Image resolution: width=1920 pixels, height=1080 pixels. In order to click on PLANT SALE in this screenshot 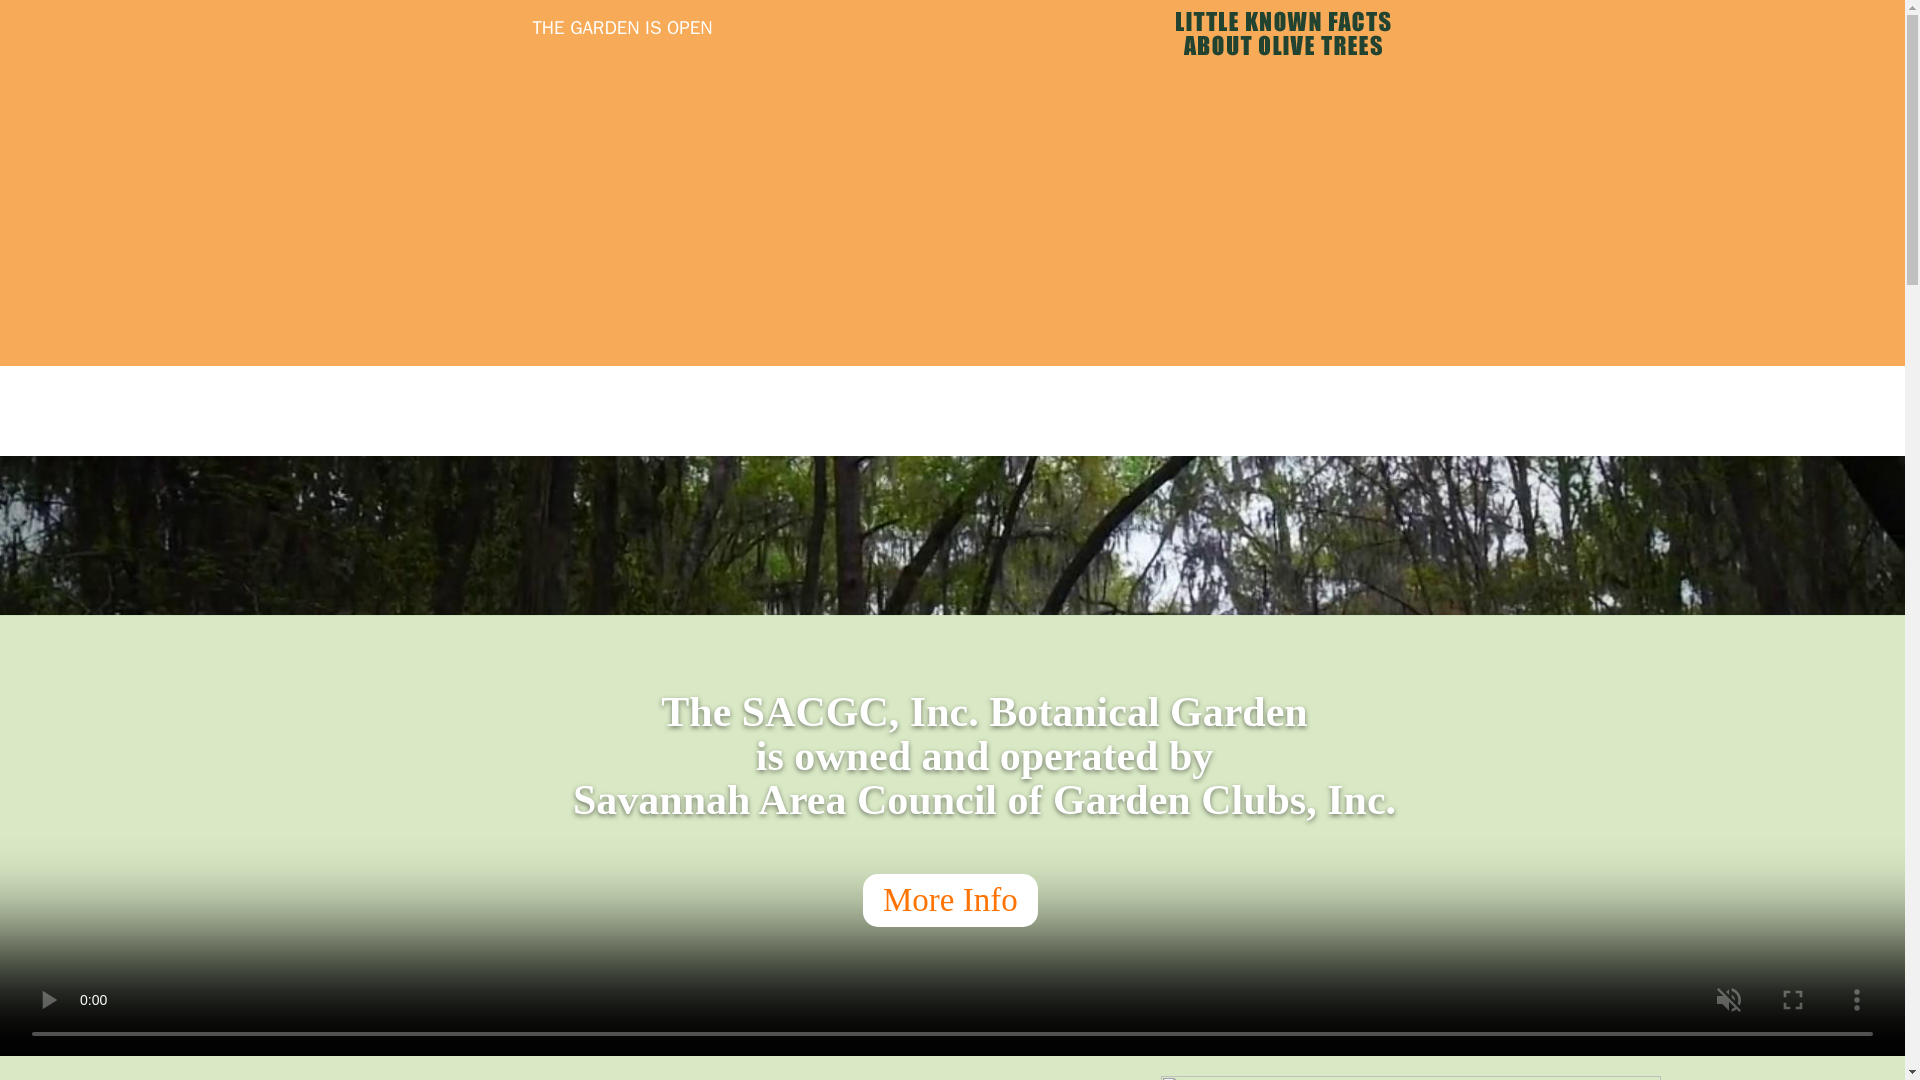, I will do `click(1772, 410)`.